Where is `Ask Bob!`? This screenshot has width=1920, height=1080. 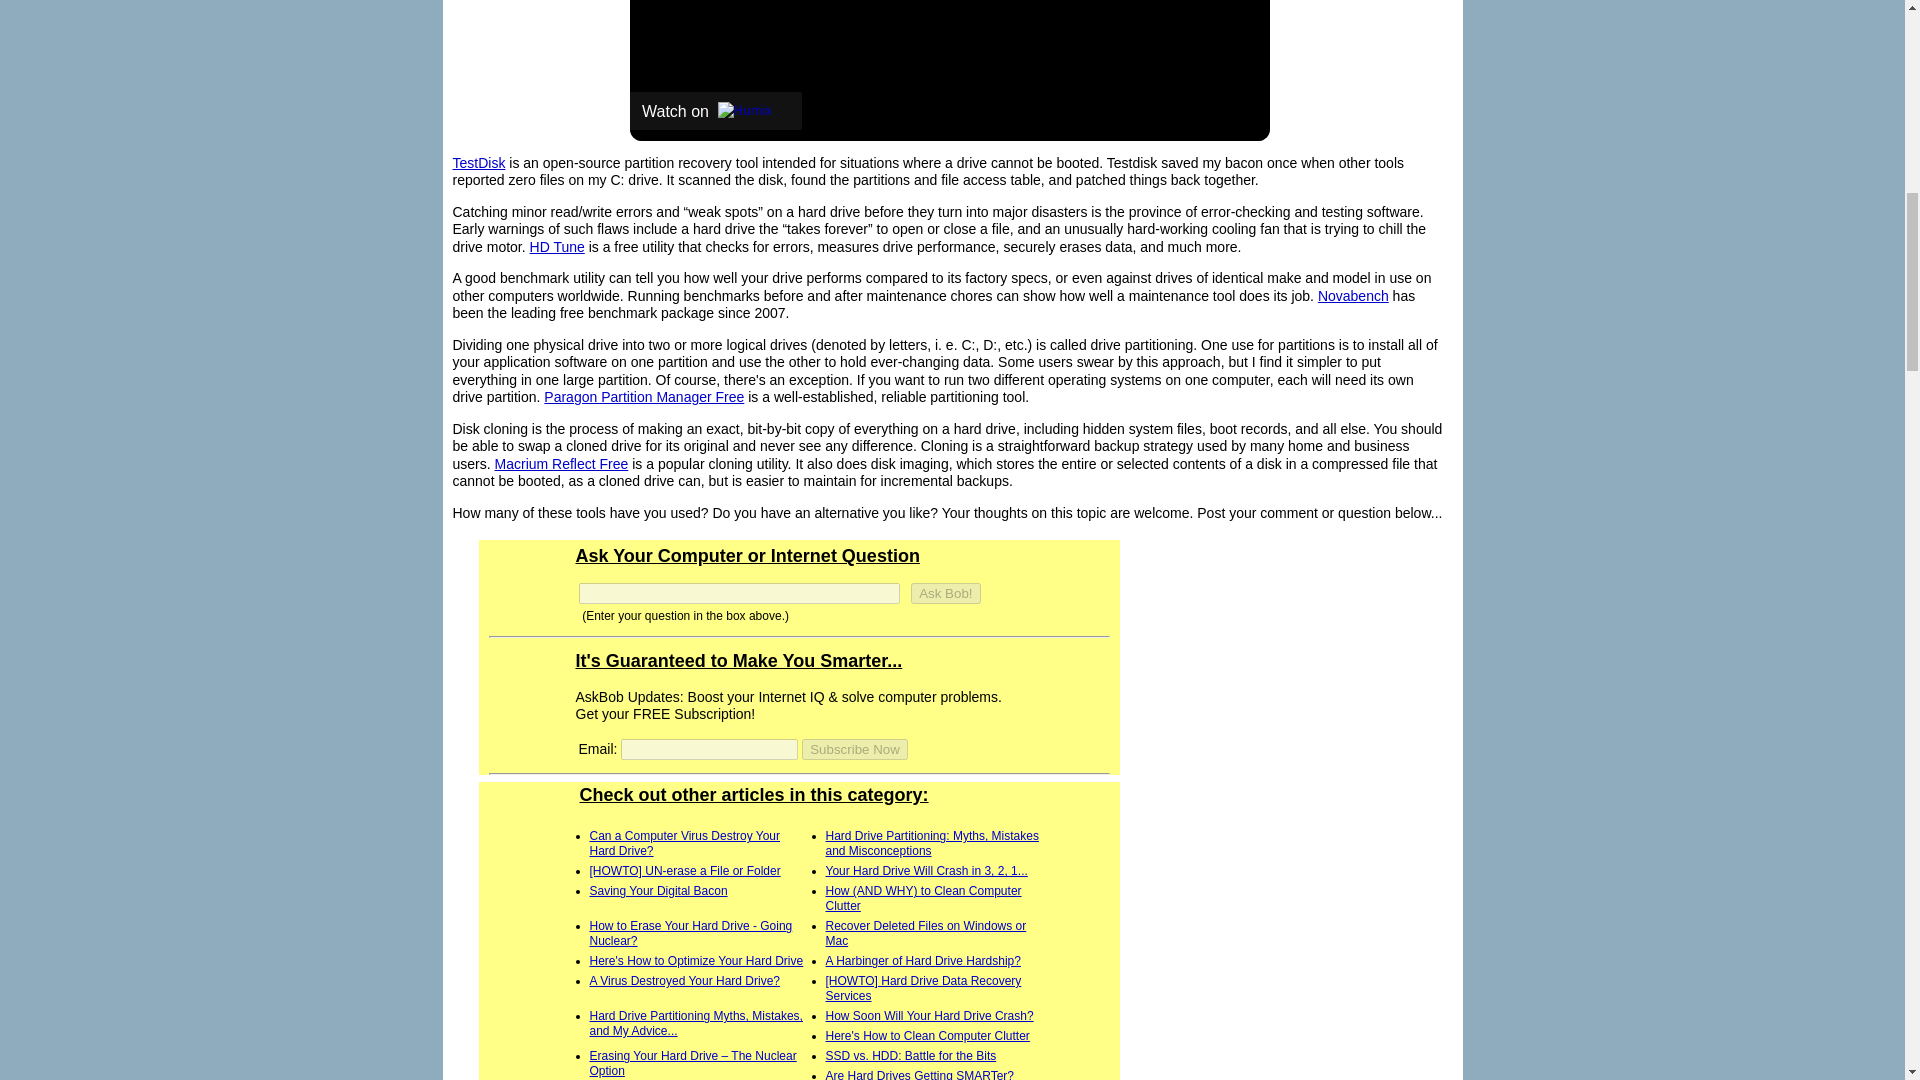
Ask Bob! is located at coordinates (944, 593).